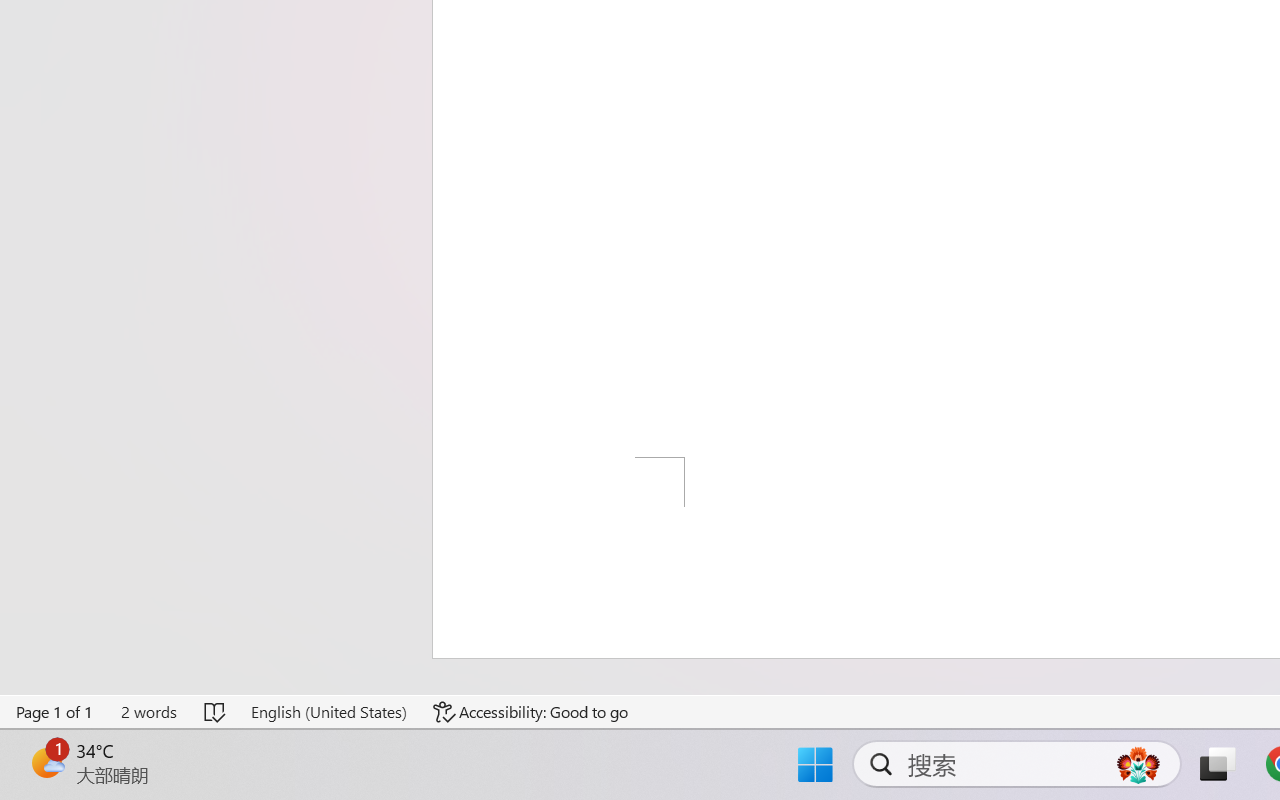 The width and height of the screenshot is (1280, 800). Describe the element at coordinates (328, 712) in the screenshot. I see `Language English (United States)` at that location.